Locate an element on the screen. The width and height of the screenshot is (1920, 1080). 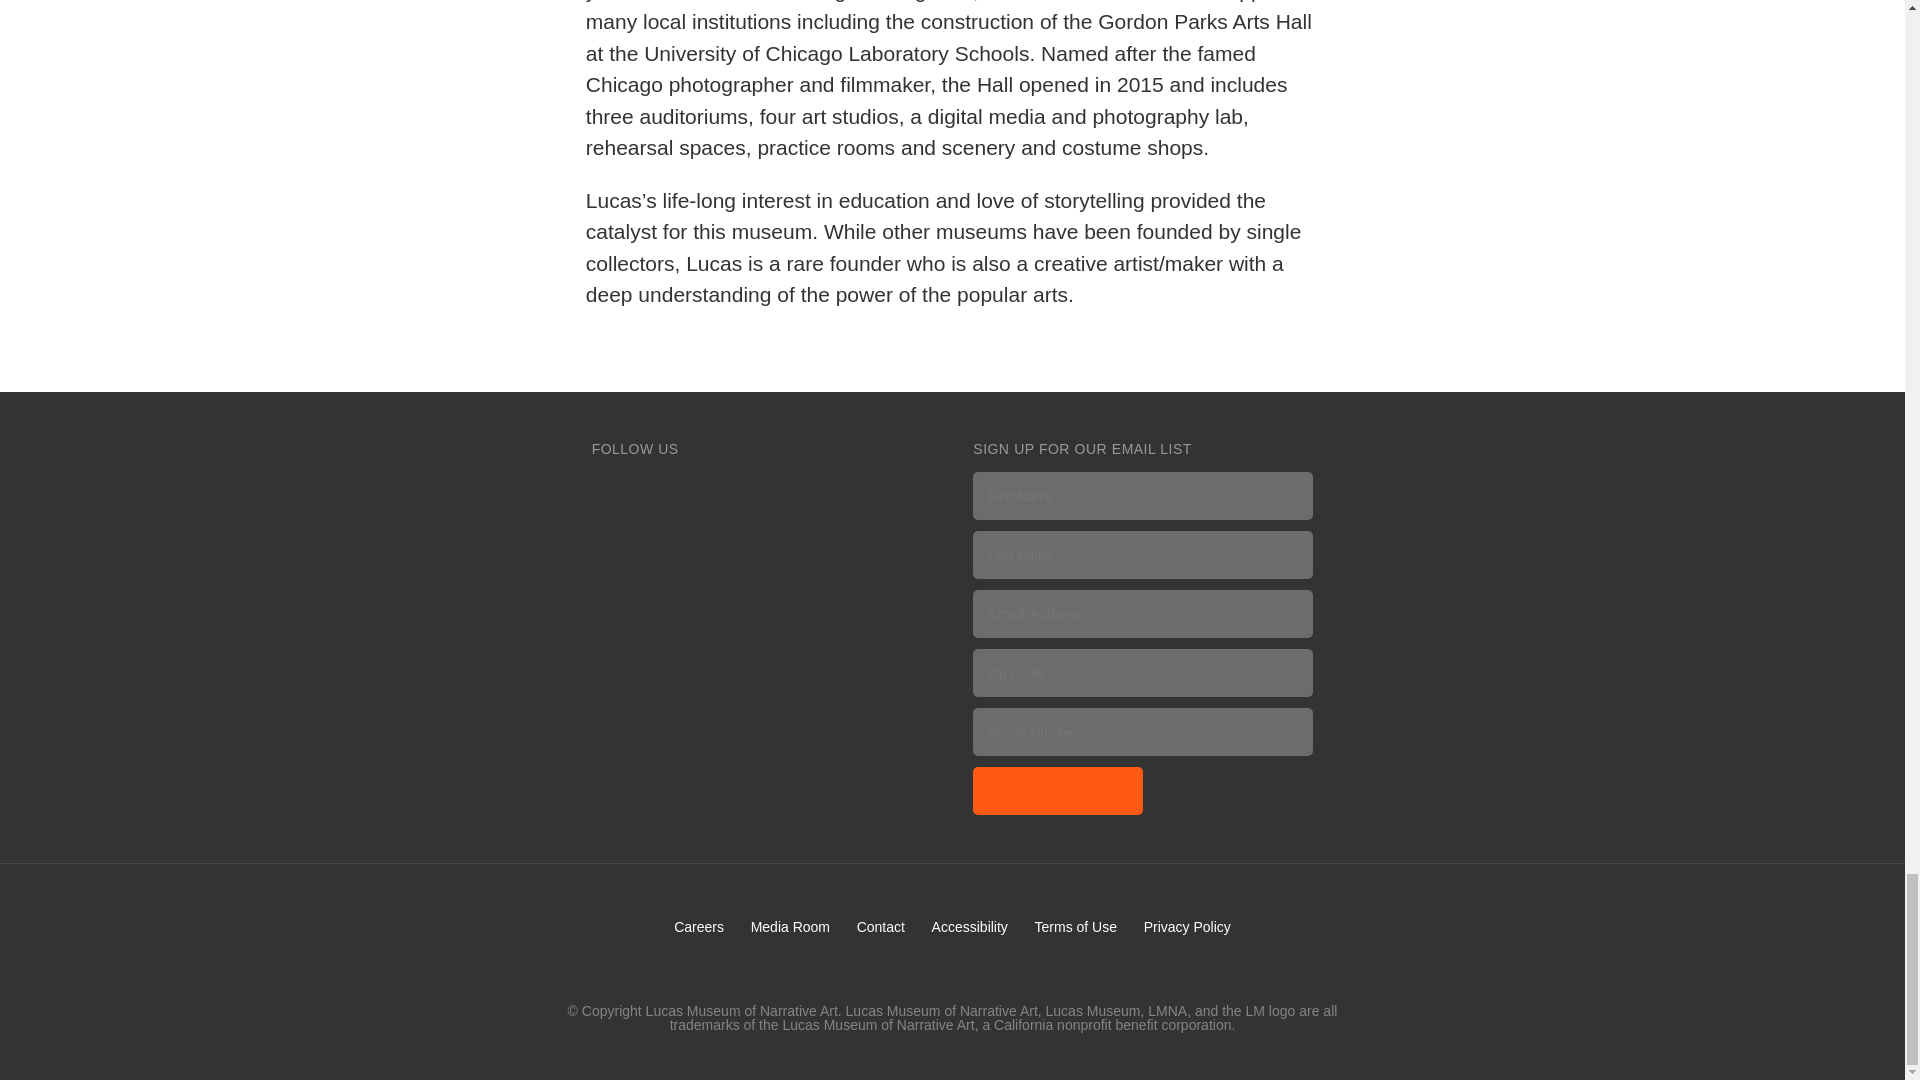
Instagram is located at coordinates (728, 491).